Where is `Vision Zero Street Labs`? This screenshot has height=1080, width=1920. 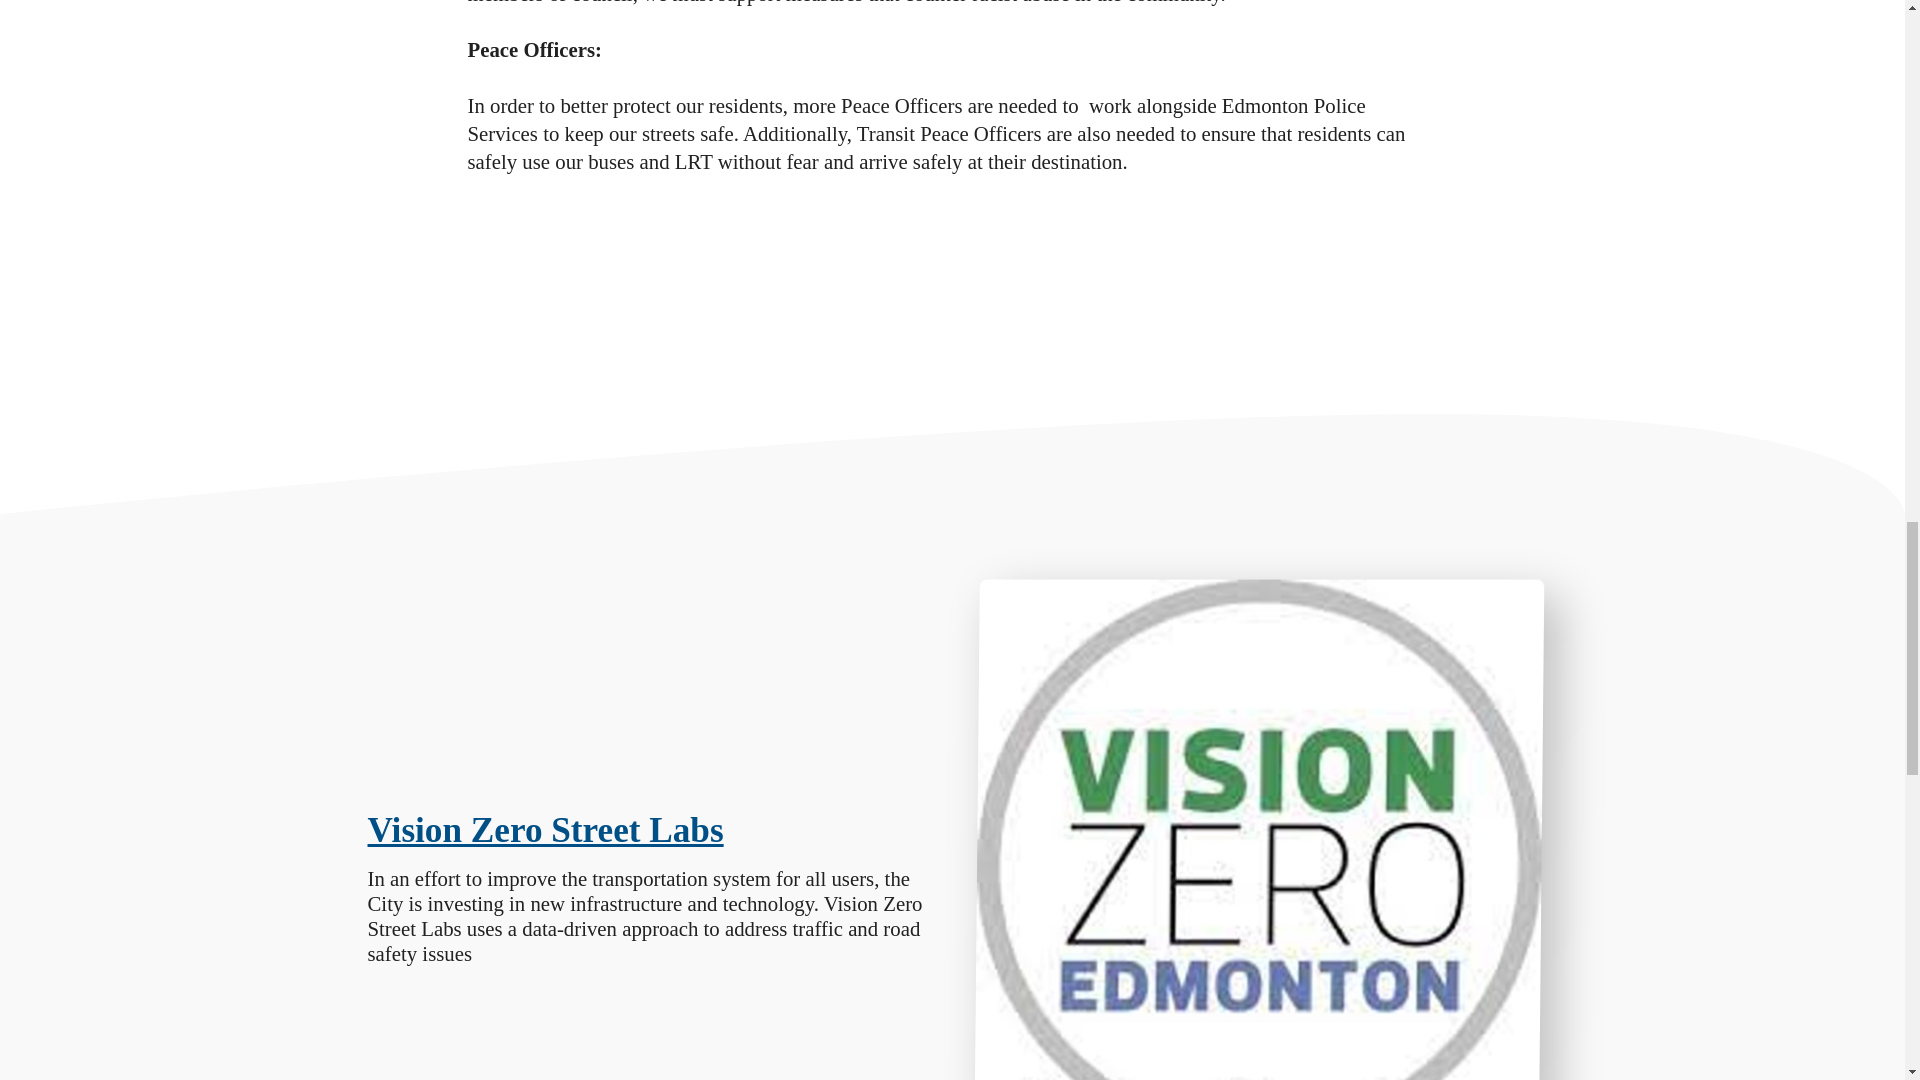
Vision Zero Street Labs is located at coordinates (546, 830).